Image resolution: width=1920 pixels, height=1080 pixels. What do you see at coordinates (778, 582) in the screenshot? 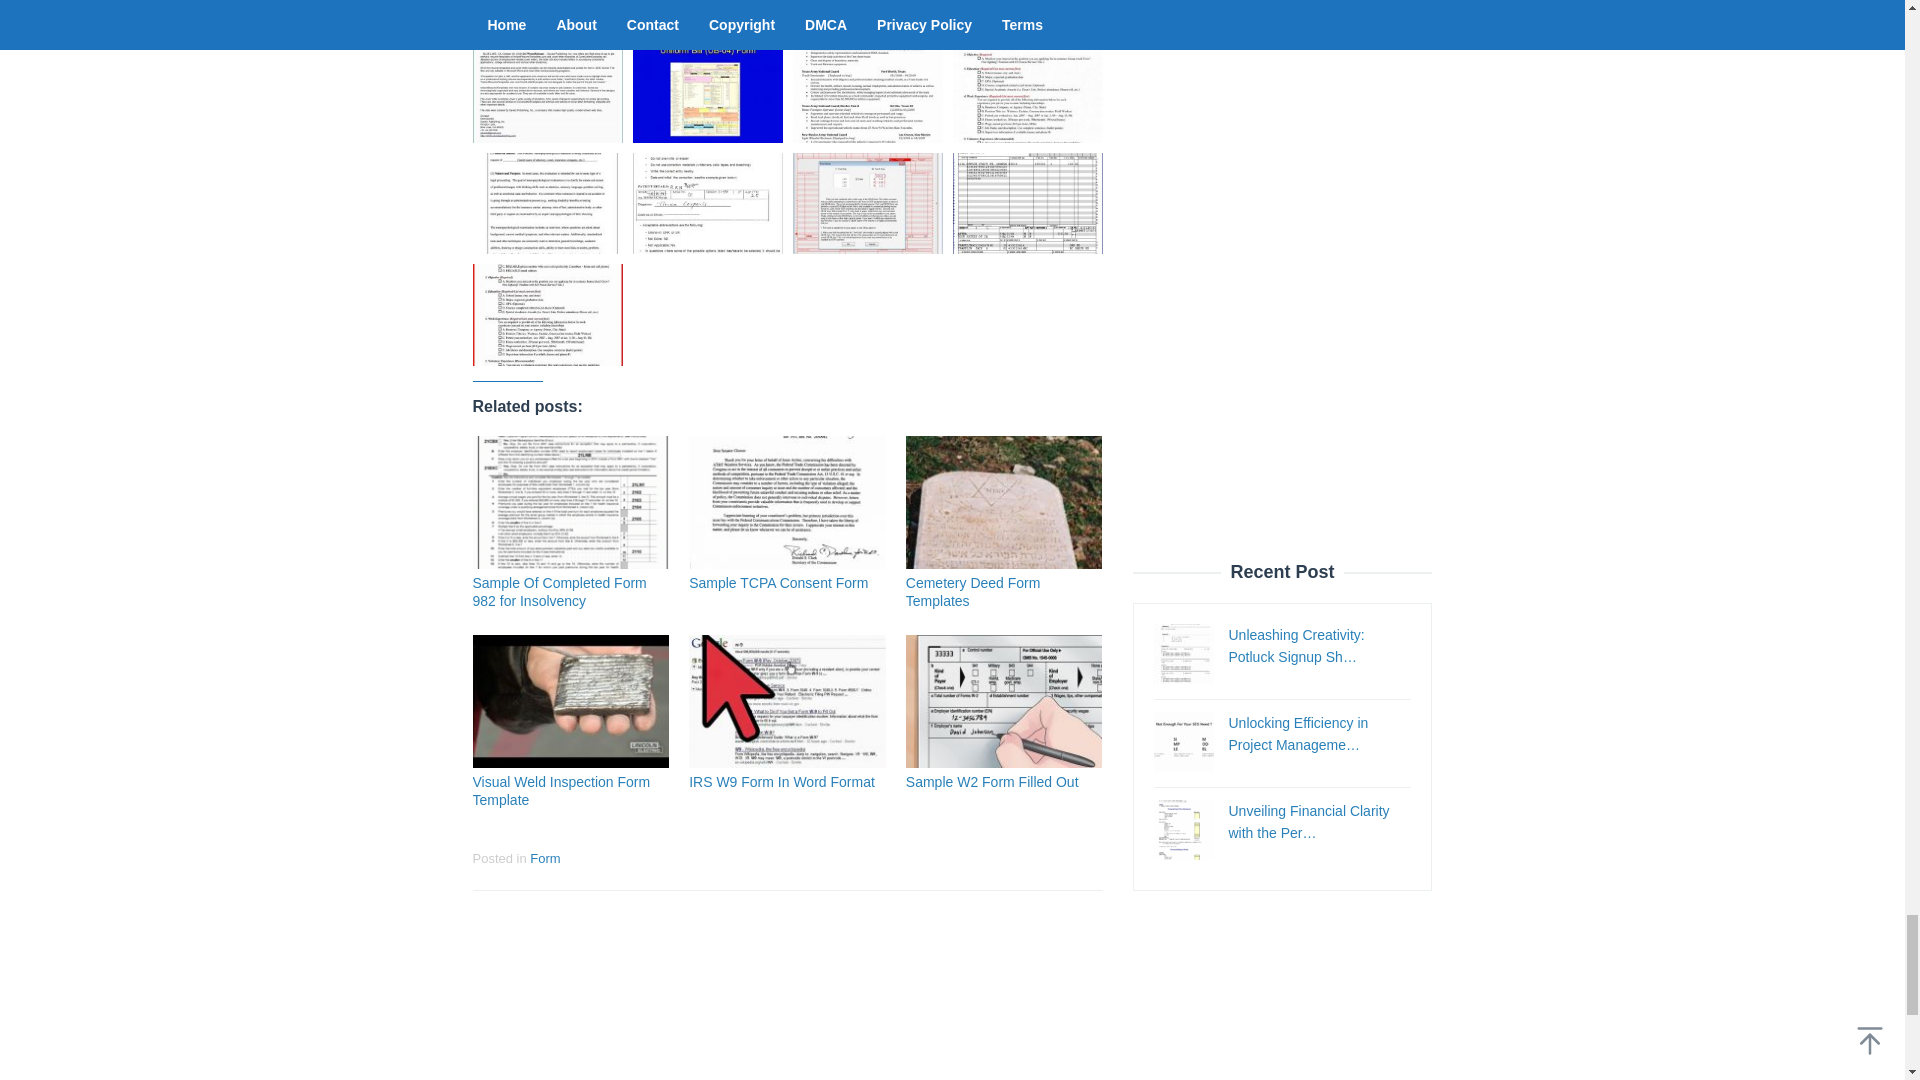
I see `Sample TCPA Consent Form` at bounding box center [778, 582].